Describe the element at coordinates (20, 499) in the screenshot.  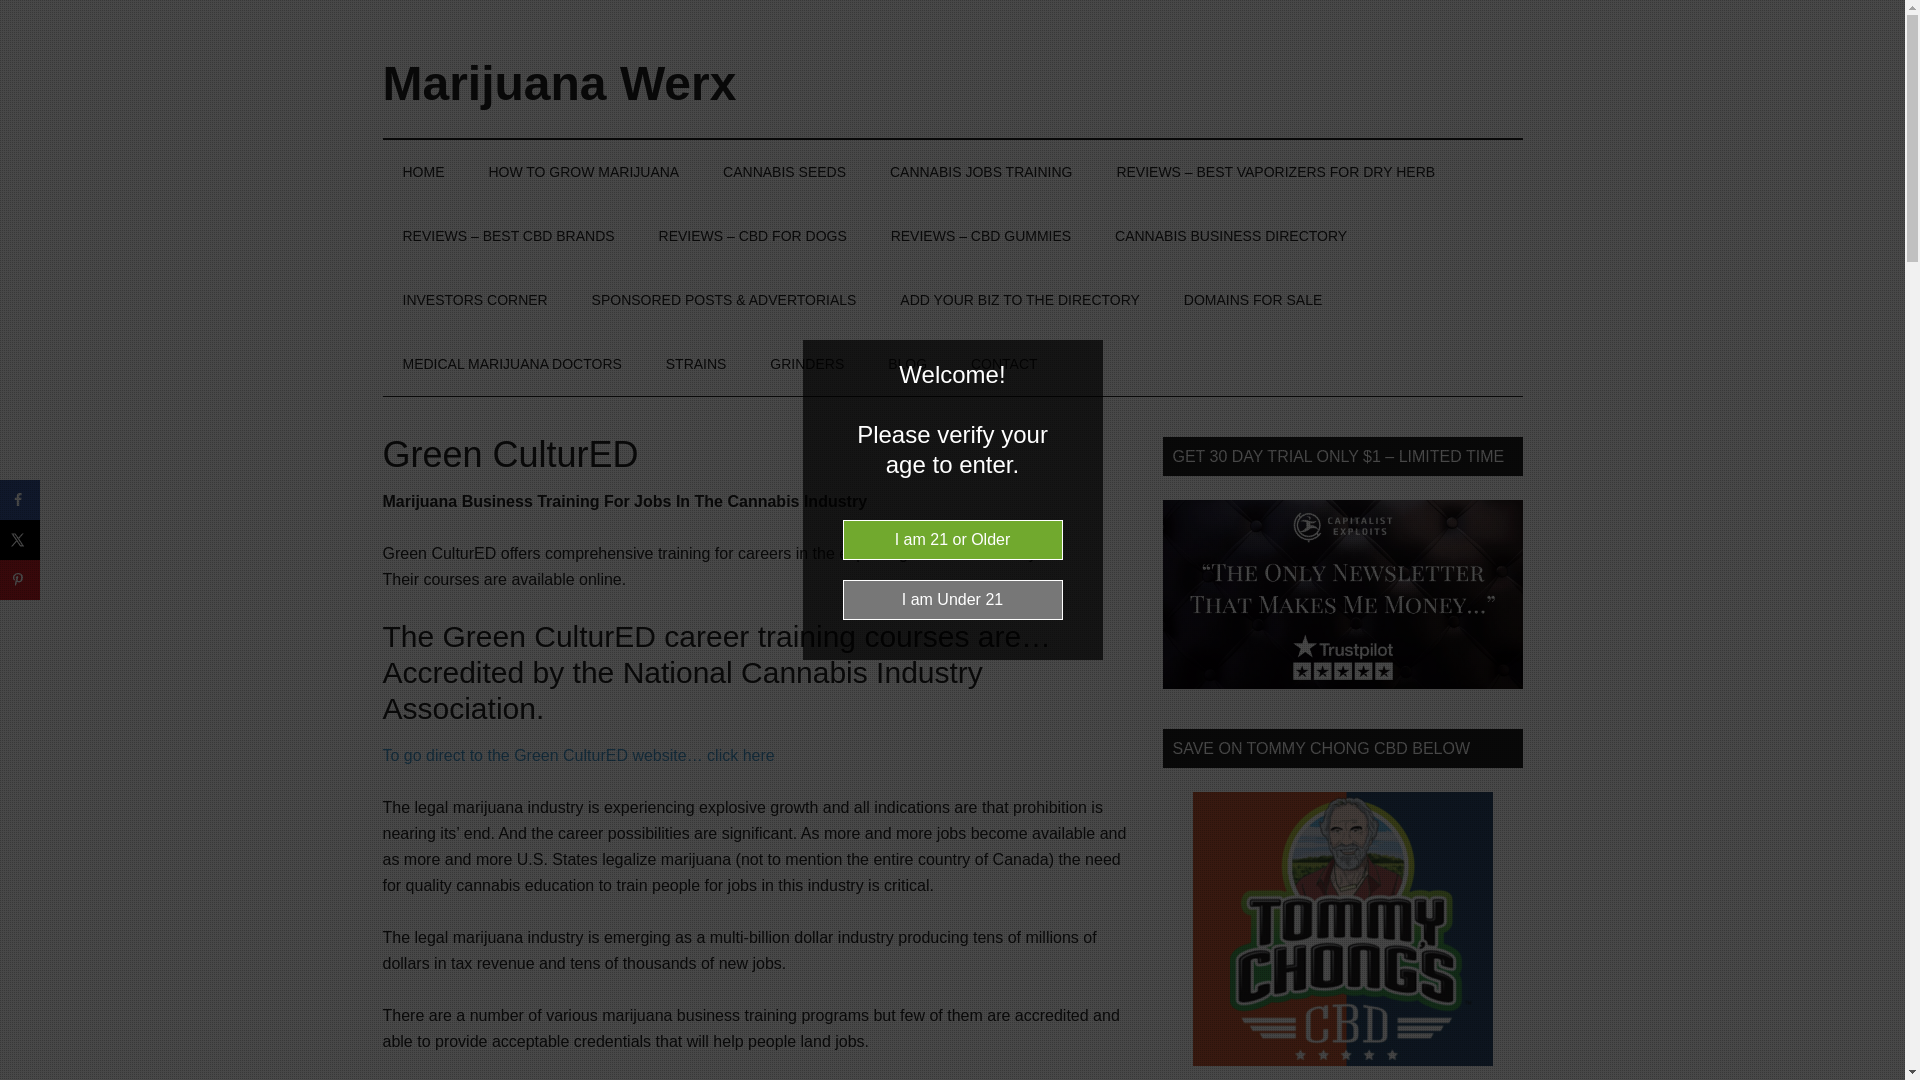
I see `Share on Facebook` at that location.